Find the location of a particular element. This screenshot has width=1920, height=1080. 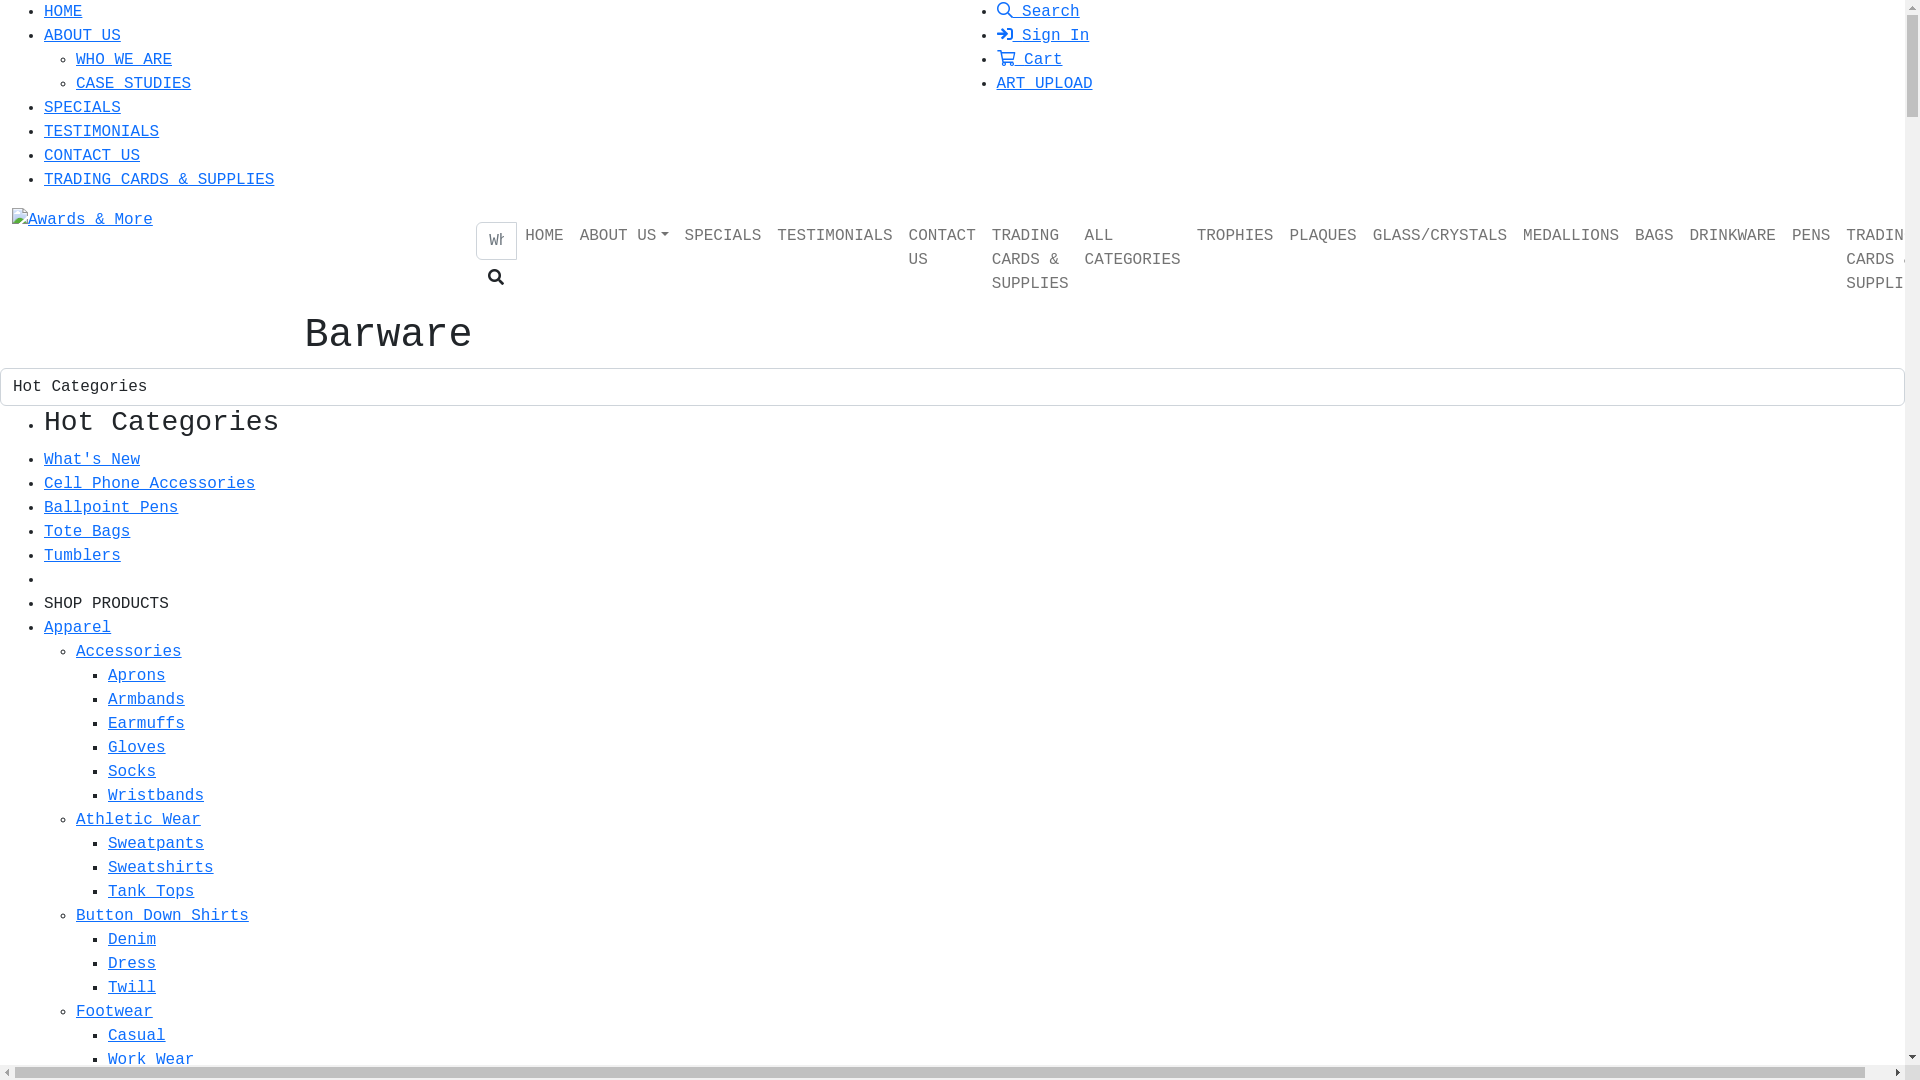

TRADING CARDS & SUPPLIES is located at coordinates (1030, 260).